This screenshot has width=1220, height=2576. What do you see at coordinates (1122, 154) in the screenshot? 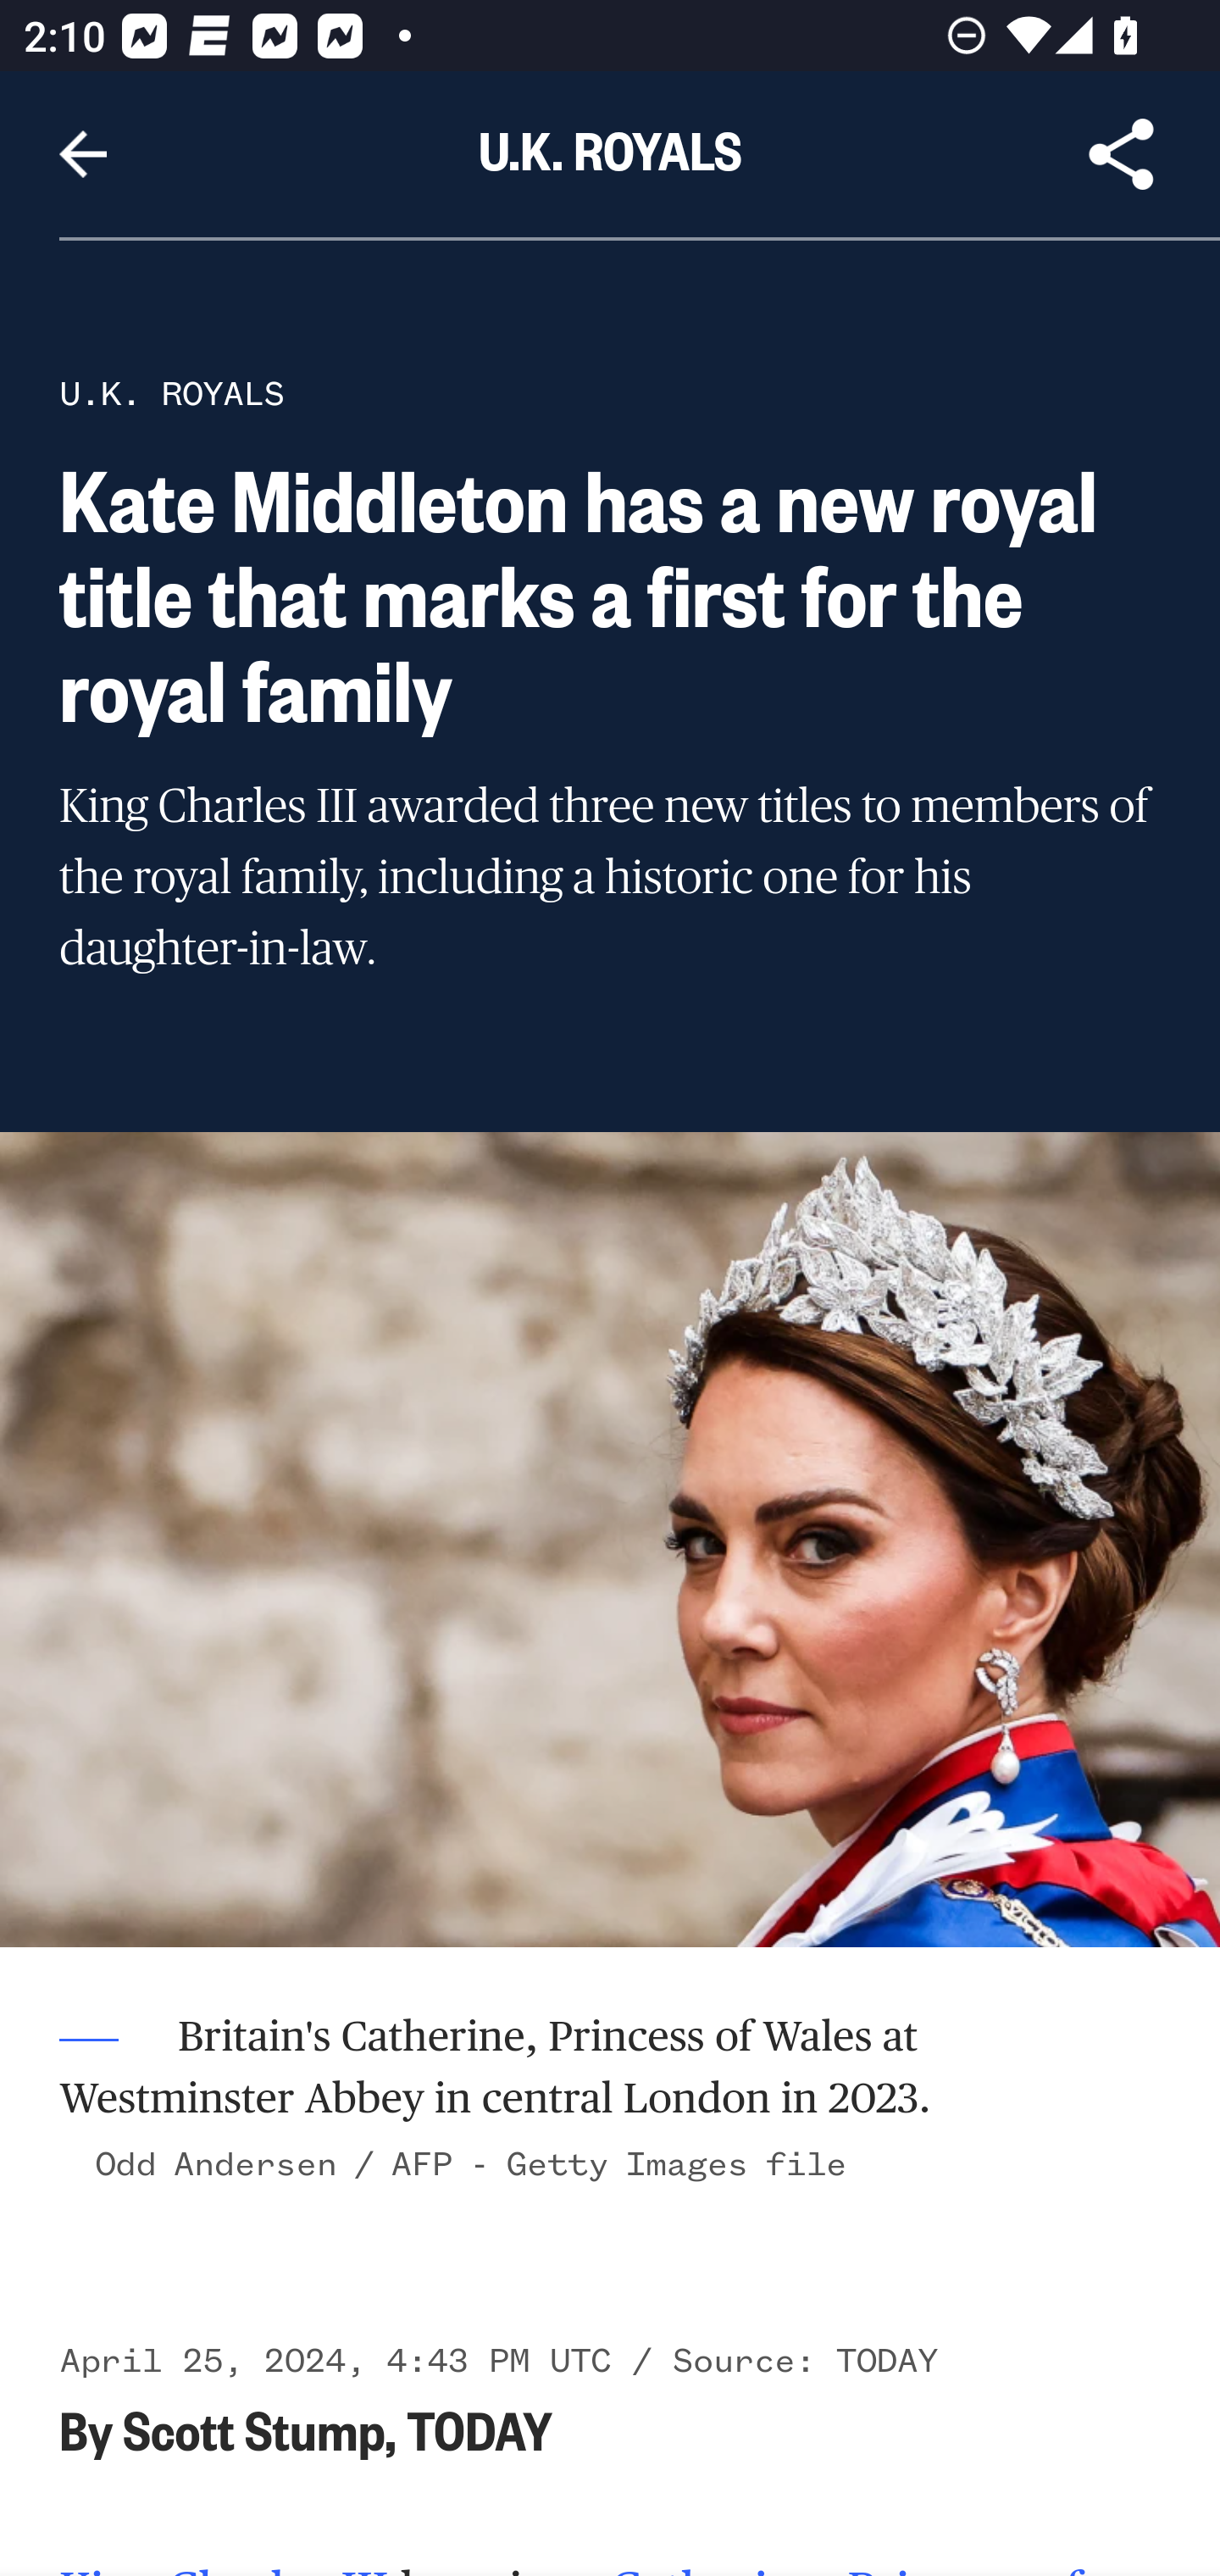
I see `Share Article, button` at bounding box center [1122, 154].